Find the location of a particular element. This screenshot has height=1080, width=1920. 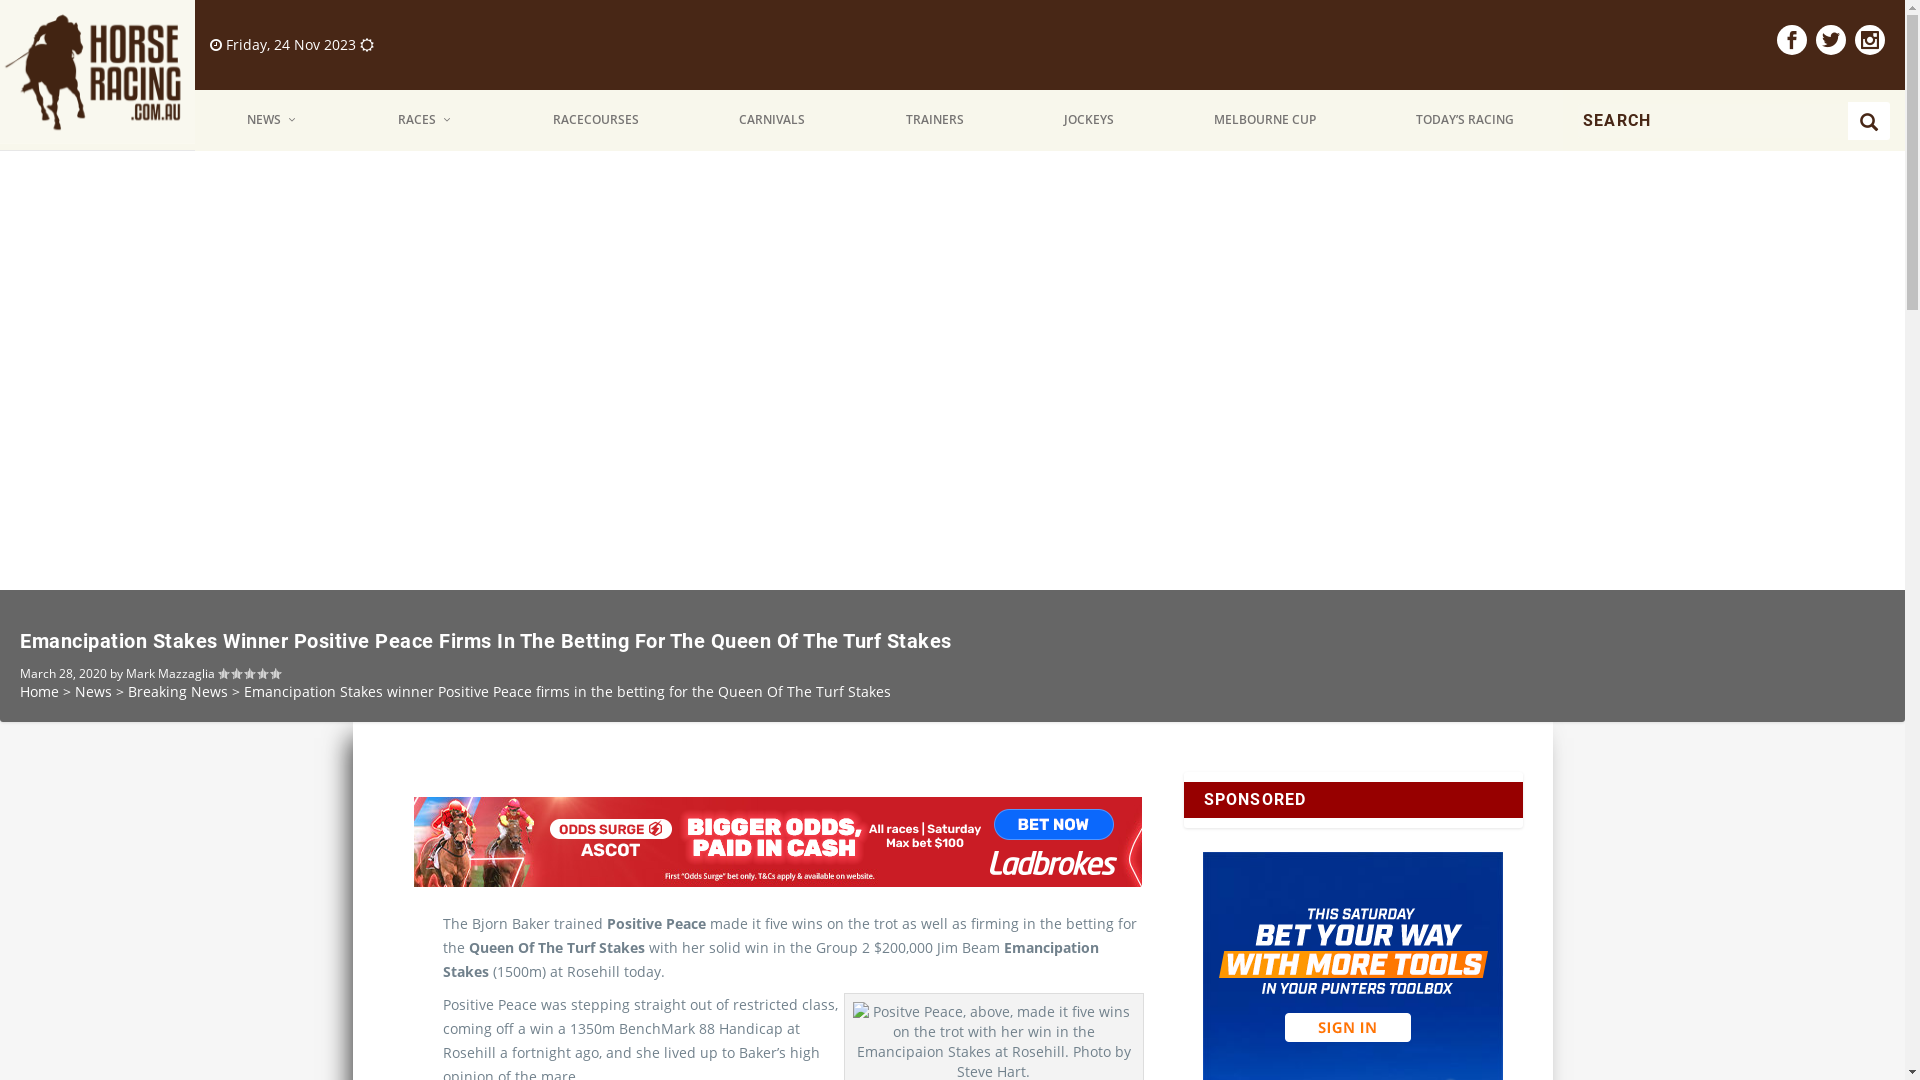

RACECOURSES is located at coordinates (596, 120).